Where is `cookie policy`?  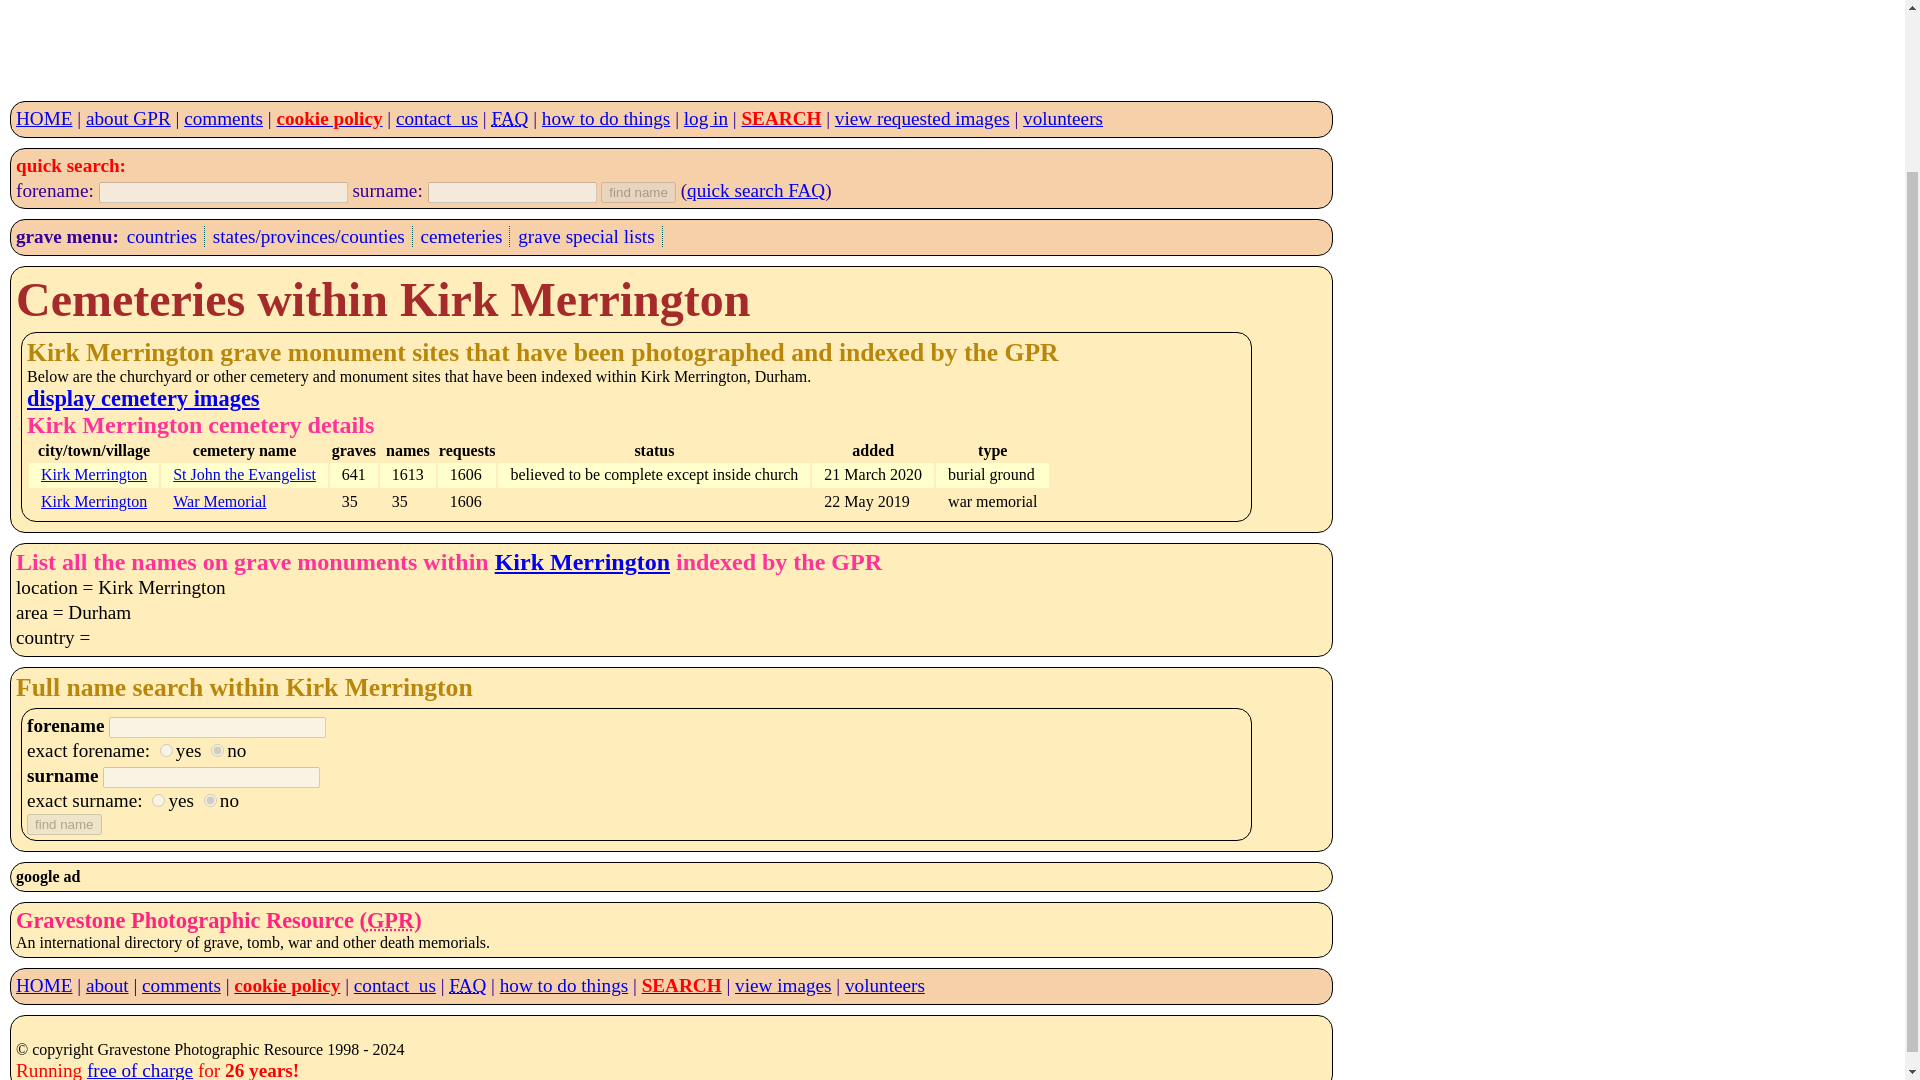
cookie policy is located at coordinates (329, 118).